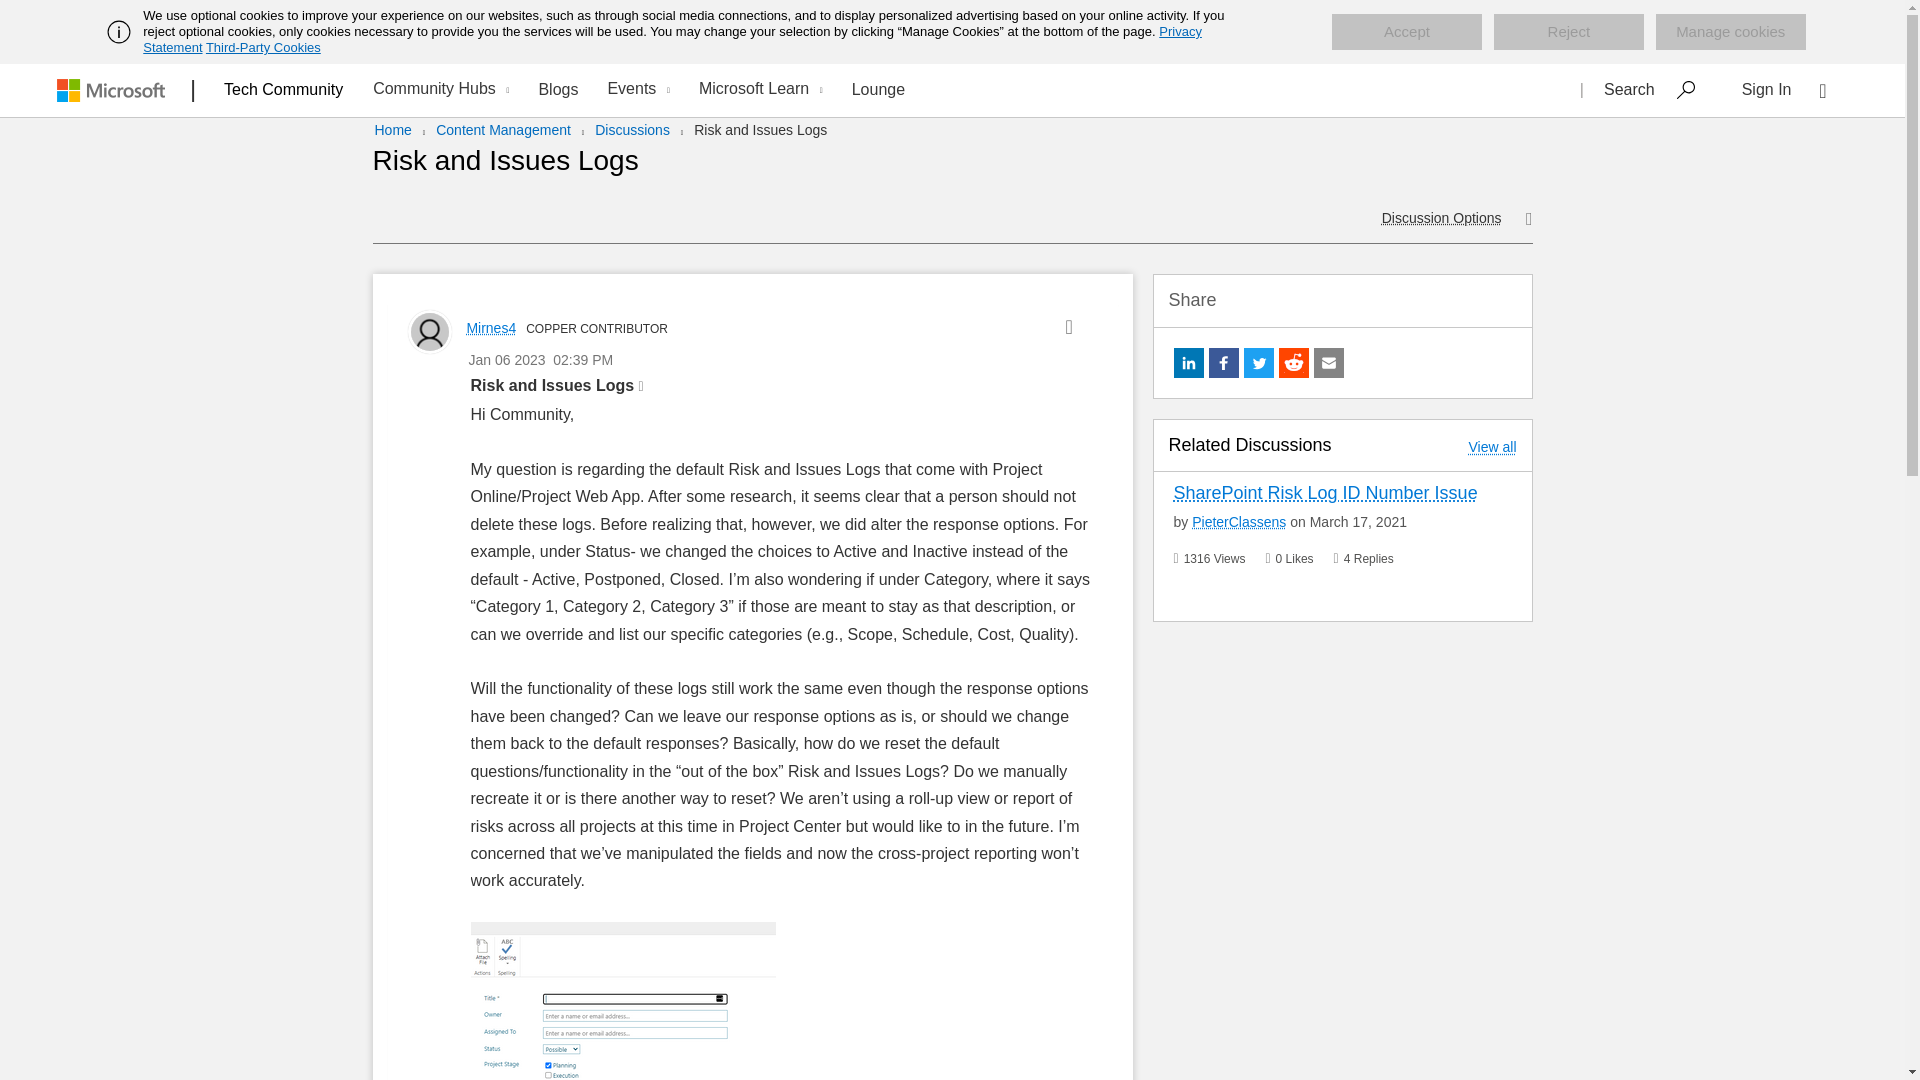  What do you see at coordinates (438, 90) in the screenshot?
I see `Community Hubs` at bounding box center [438, 90].